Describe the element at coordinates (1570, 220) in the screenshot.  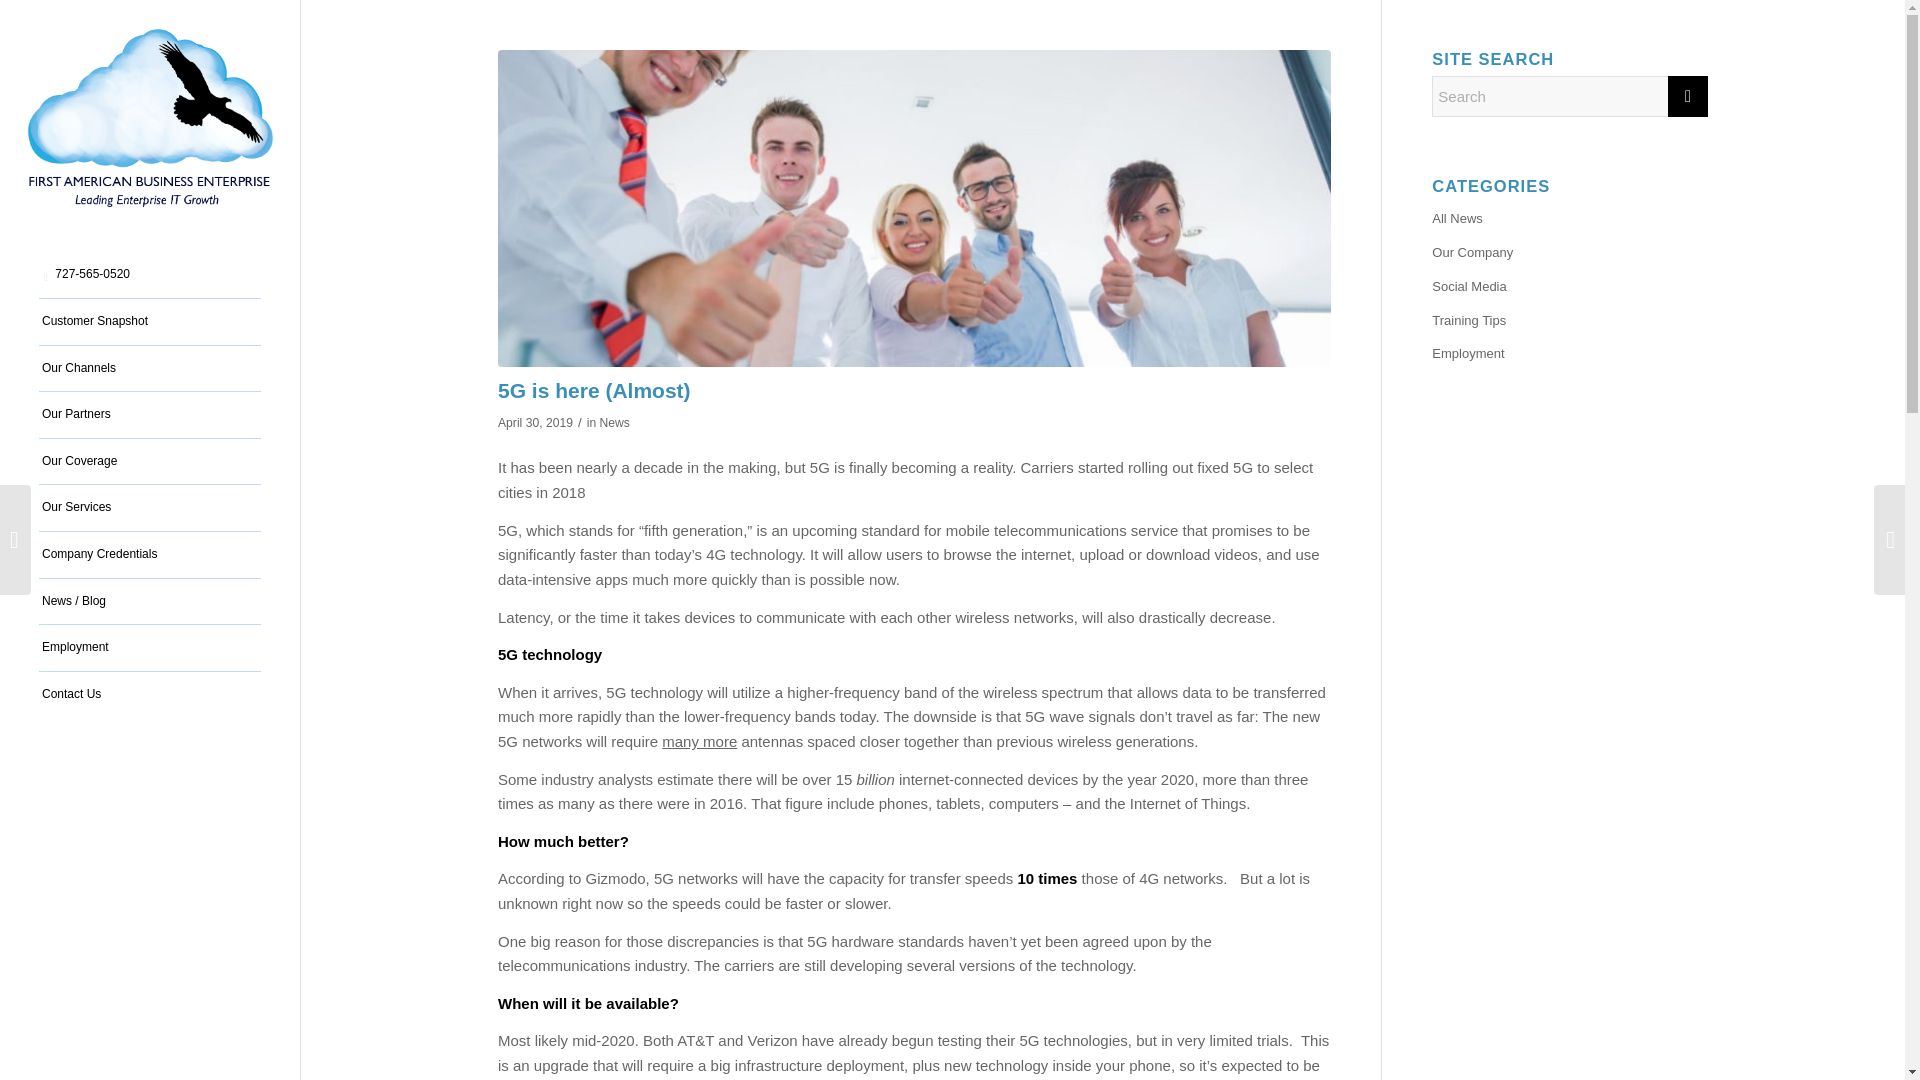
I see `All News` at that location.